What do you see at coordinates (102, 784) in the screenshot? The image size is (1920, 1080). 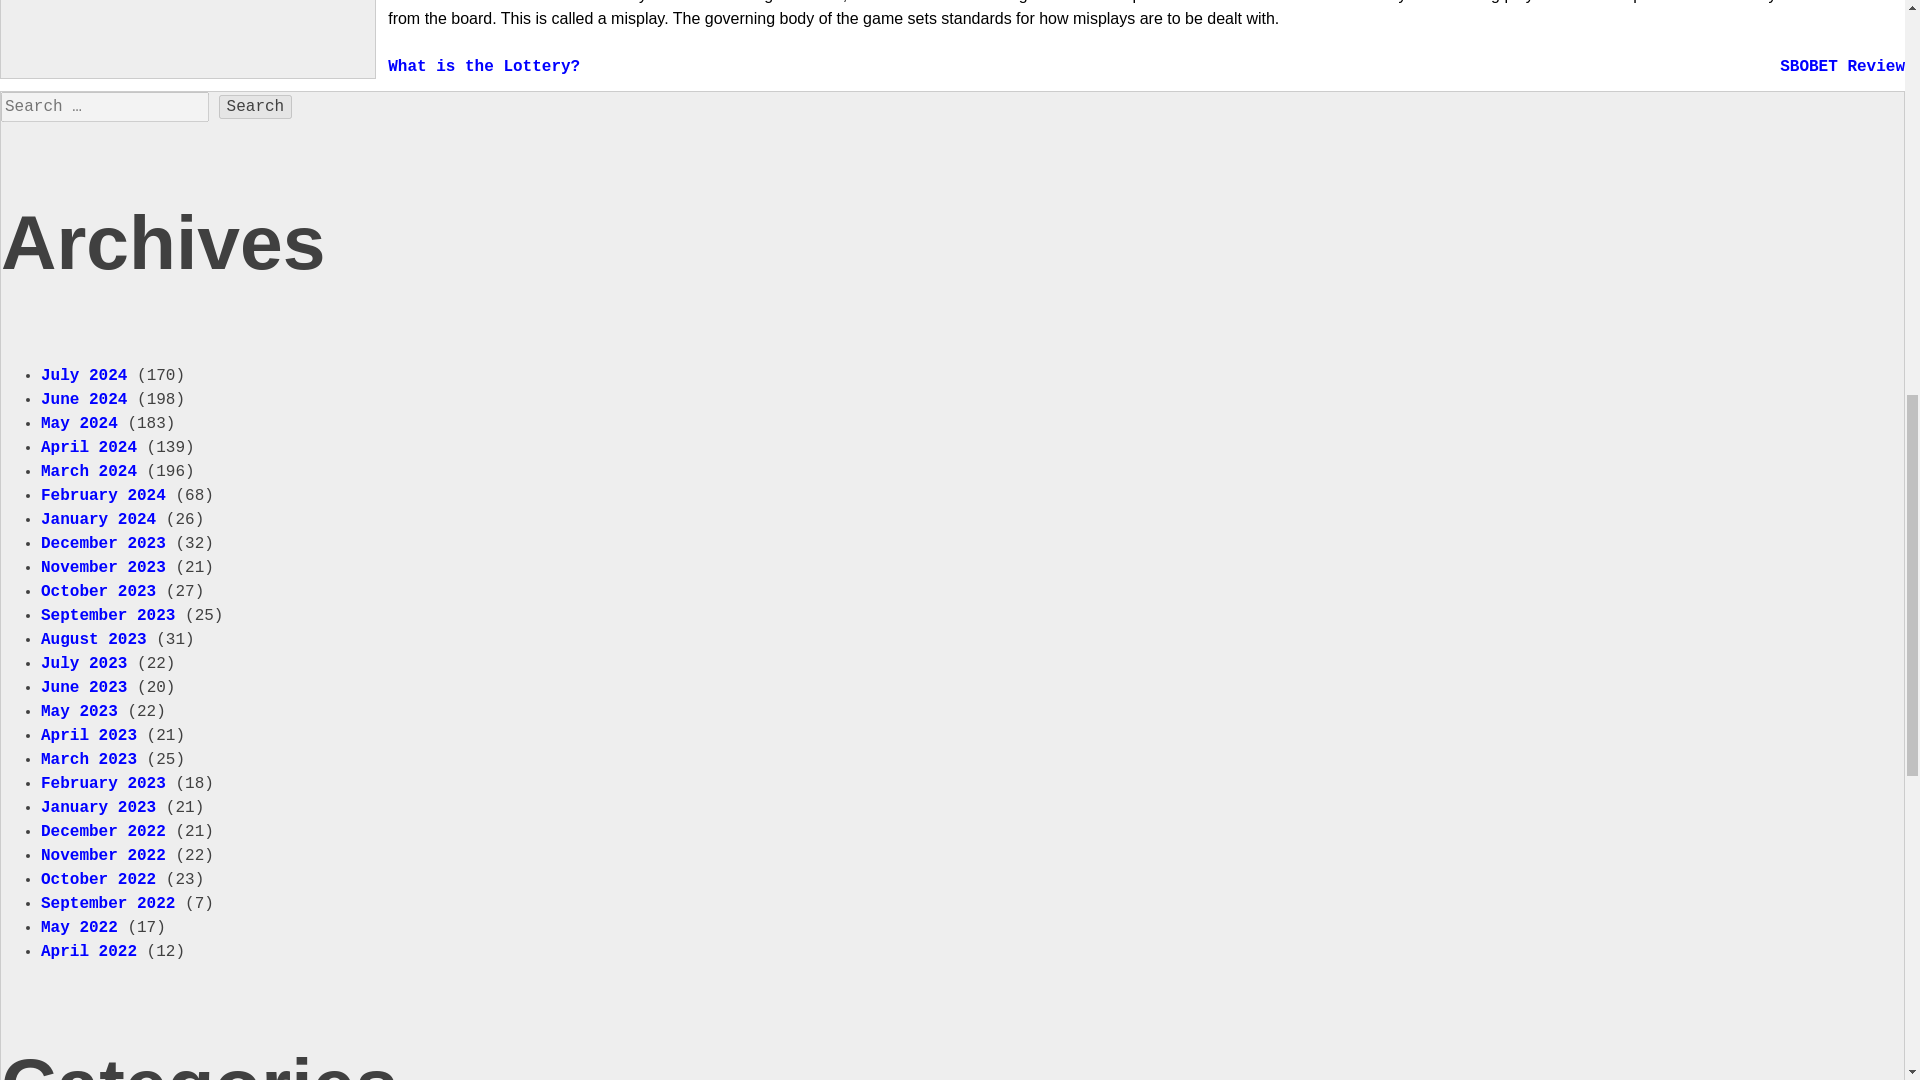 I see `February 2023` at bounding box center [102, 784].